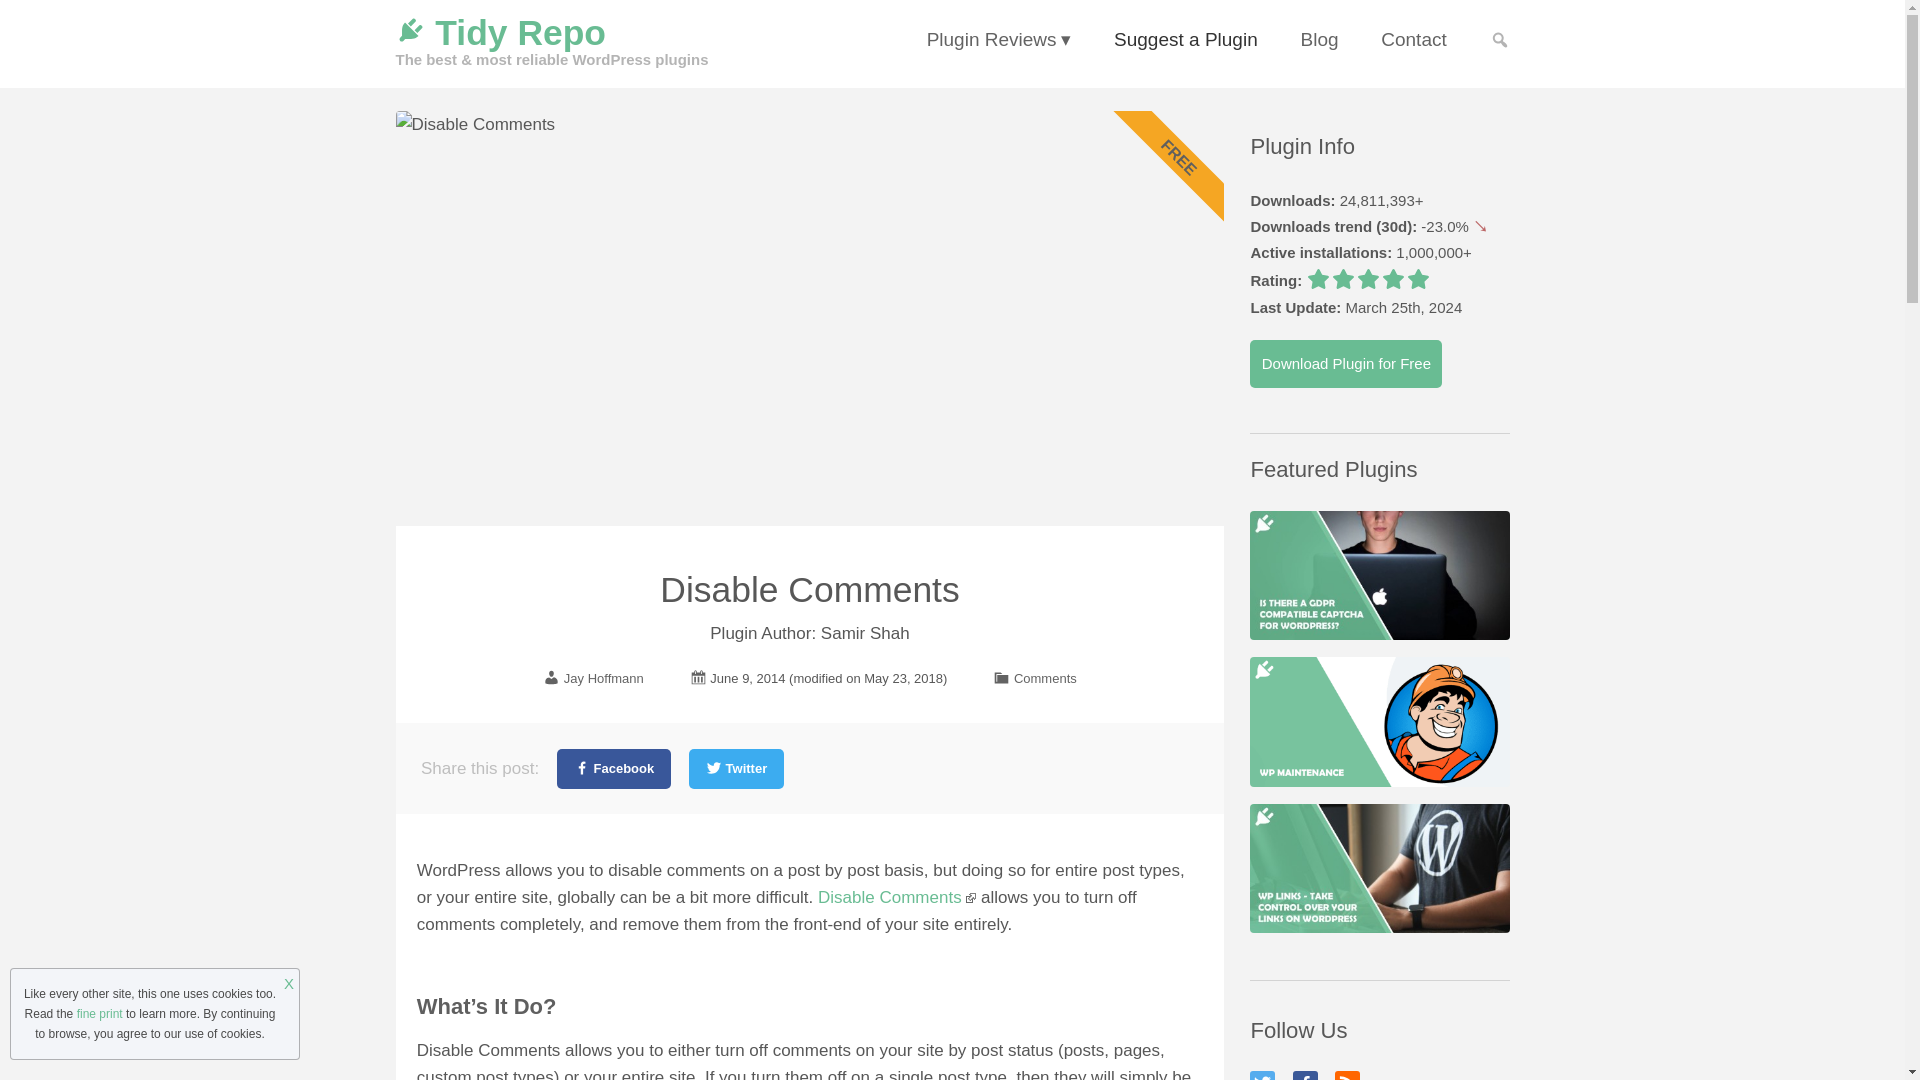  Describe the element at coordinates (736, 769) in the screenshot. I see `Twitter` at that location.